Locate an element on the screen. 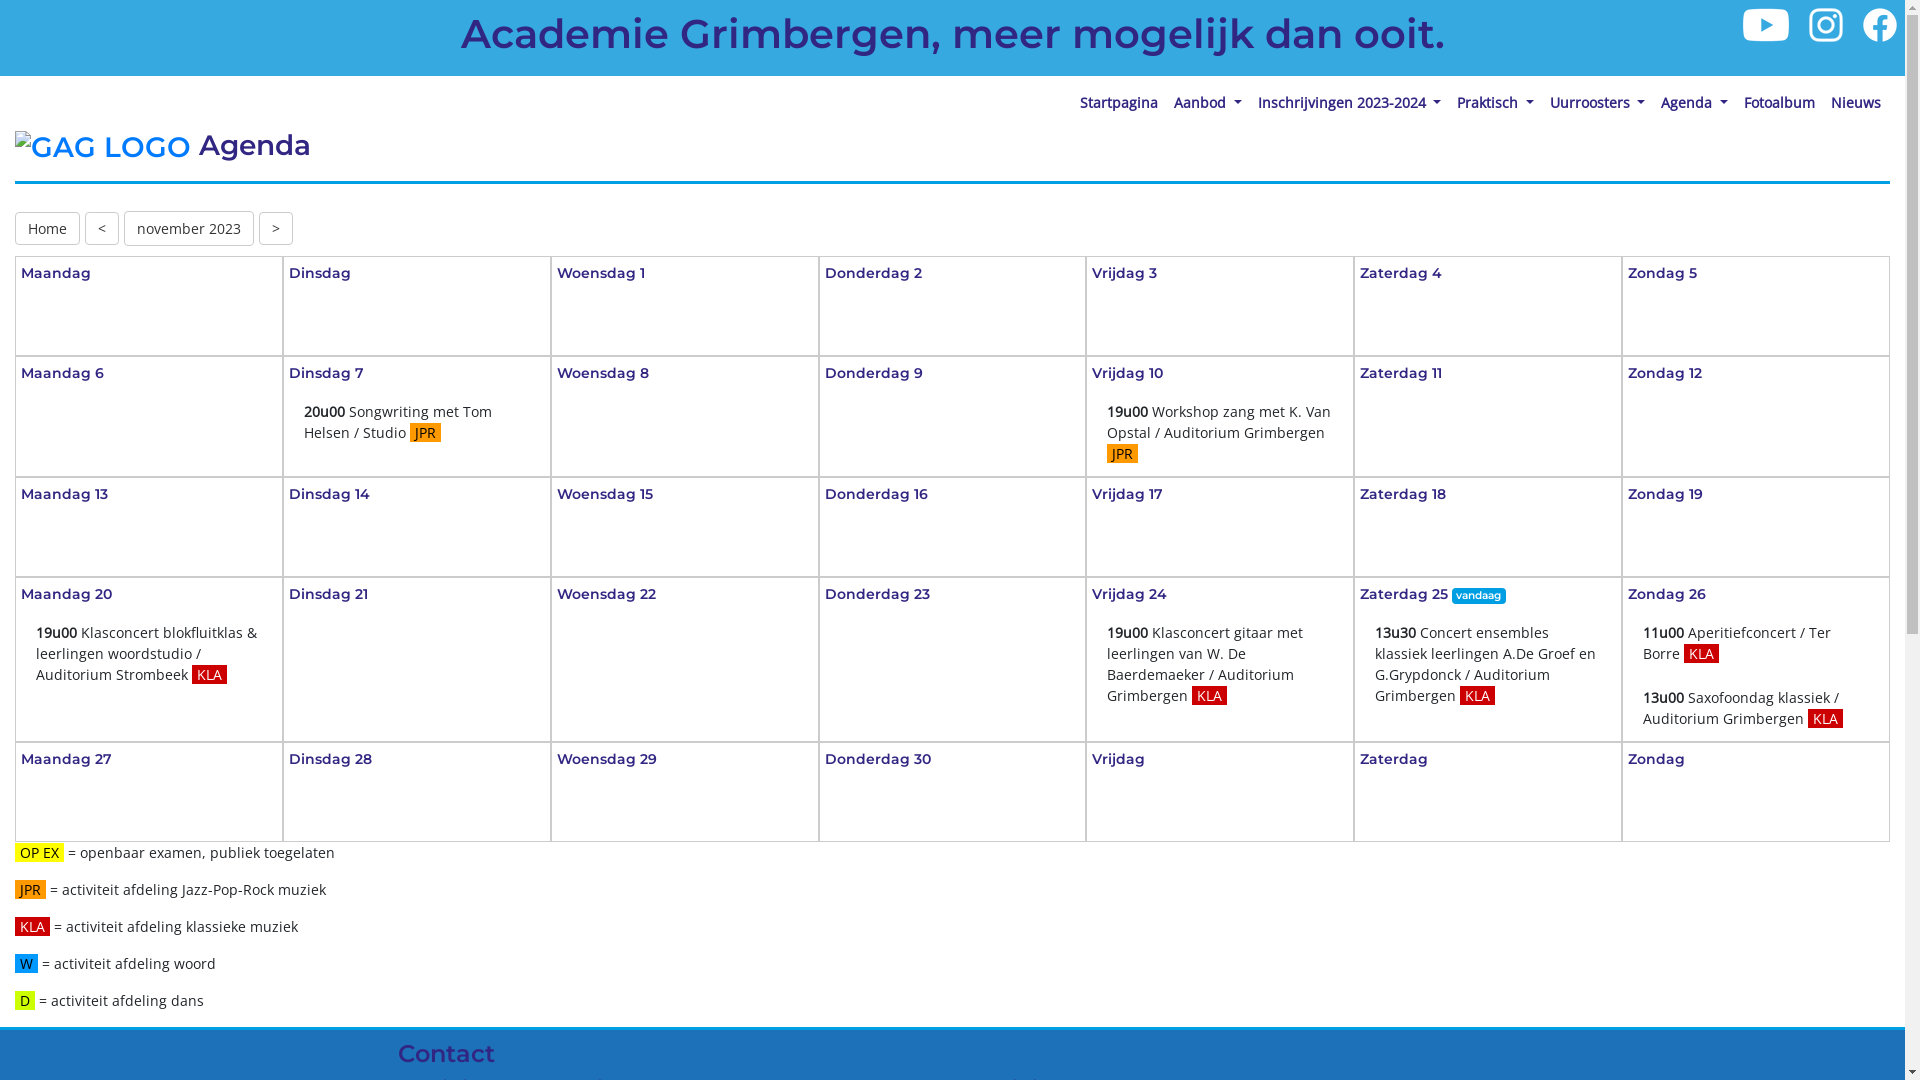 The image size is (1920, 1080). Volg de academie op Facebook is located at coordinates (1880, 24).